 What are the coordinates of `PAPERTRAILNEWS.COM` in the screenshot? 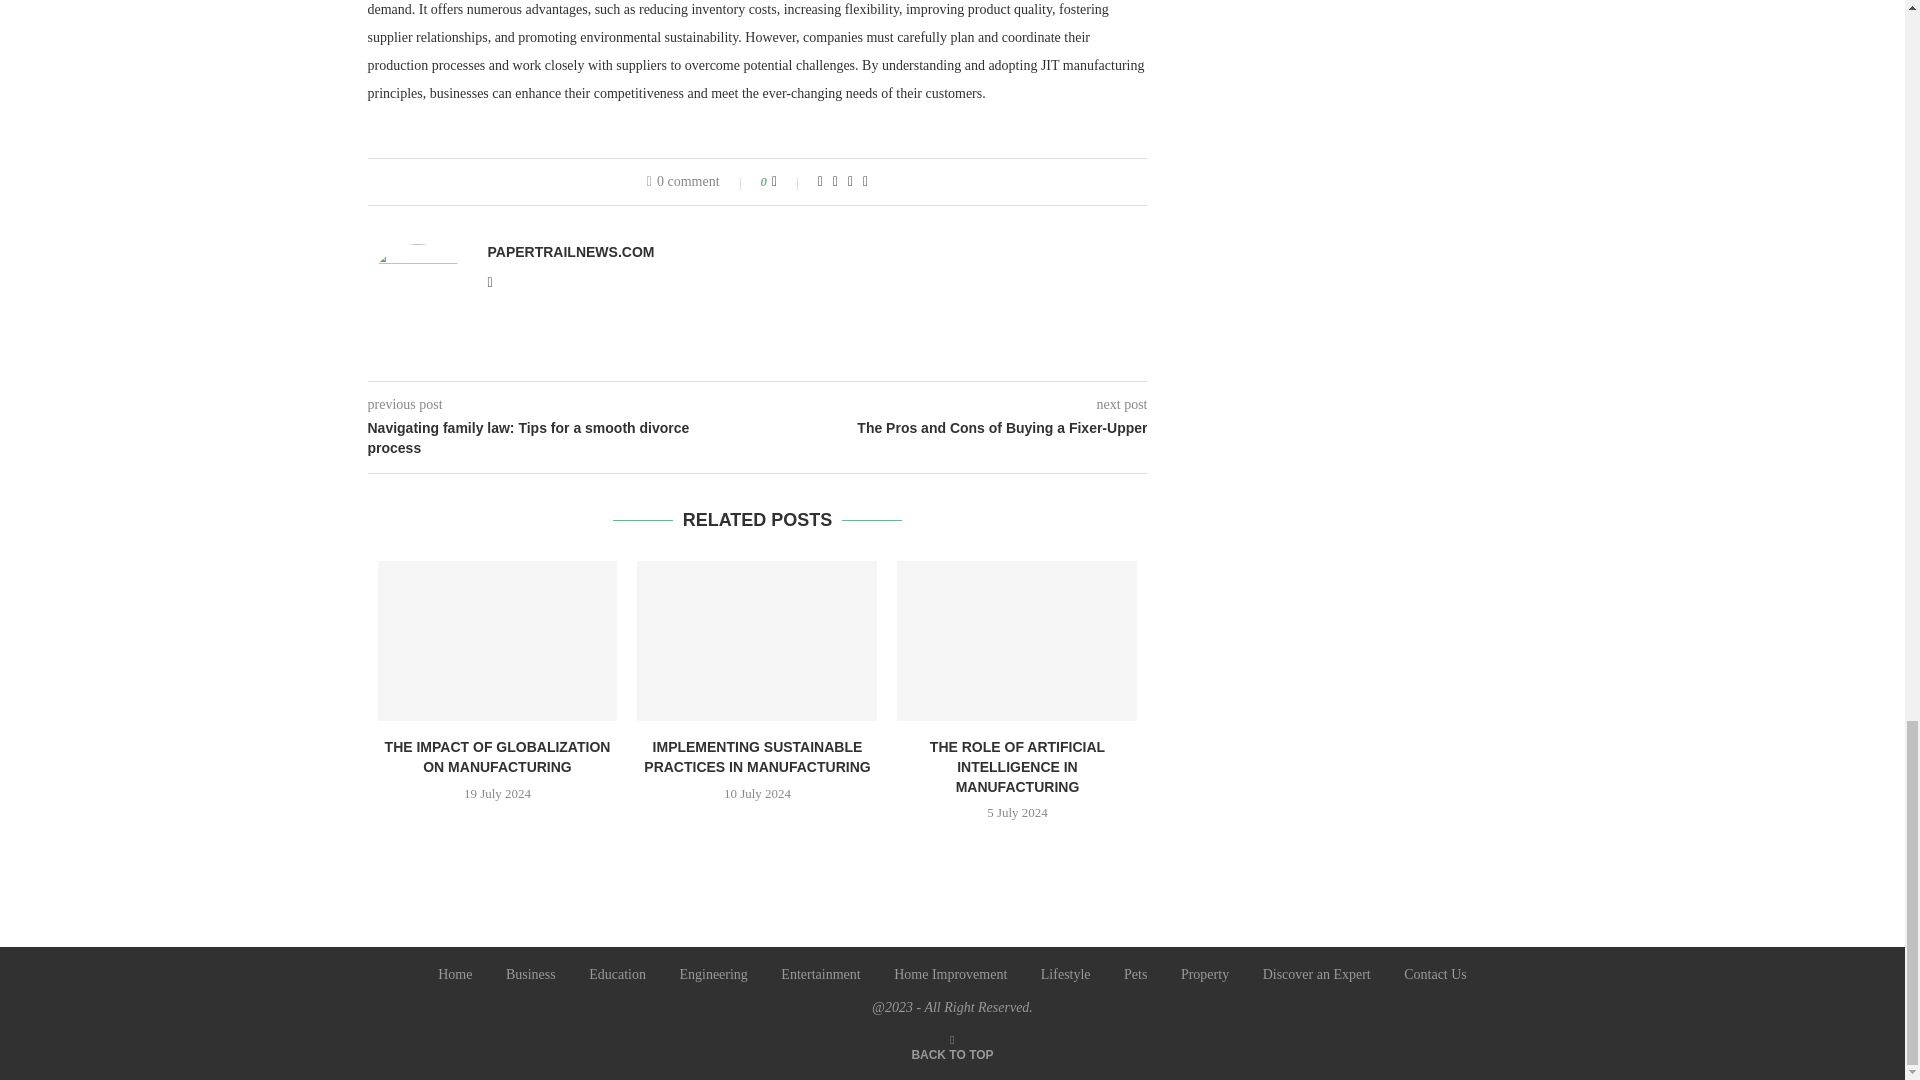 It's located at (570, 252).